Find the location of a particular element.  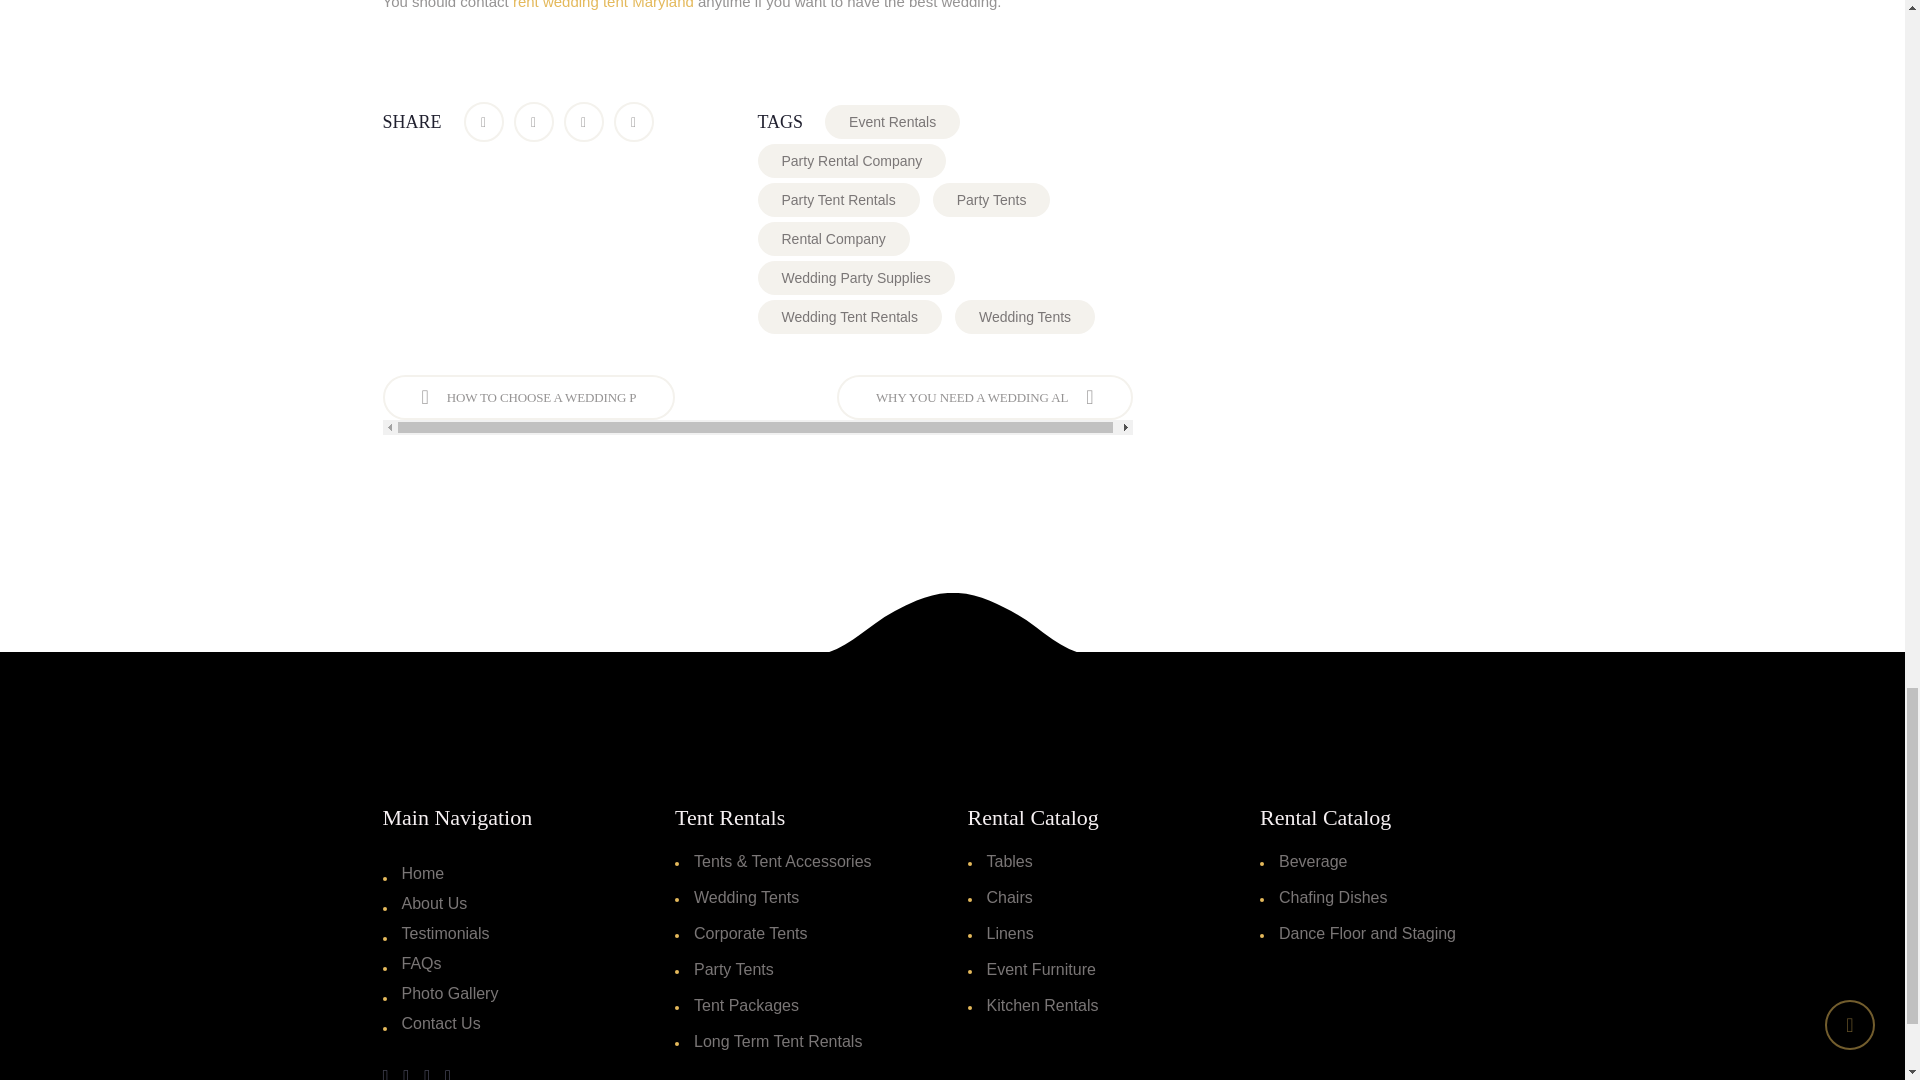

Facebook is located at coordinates (484, 121).